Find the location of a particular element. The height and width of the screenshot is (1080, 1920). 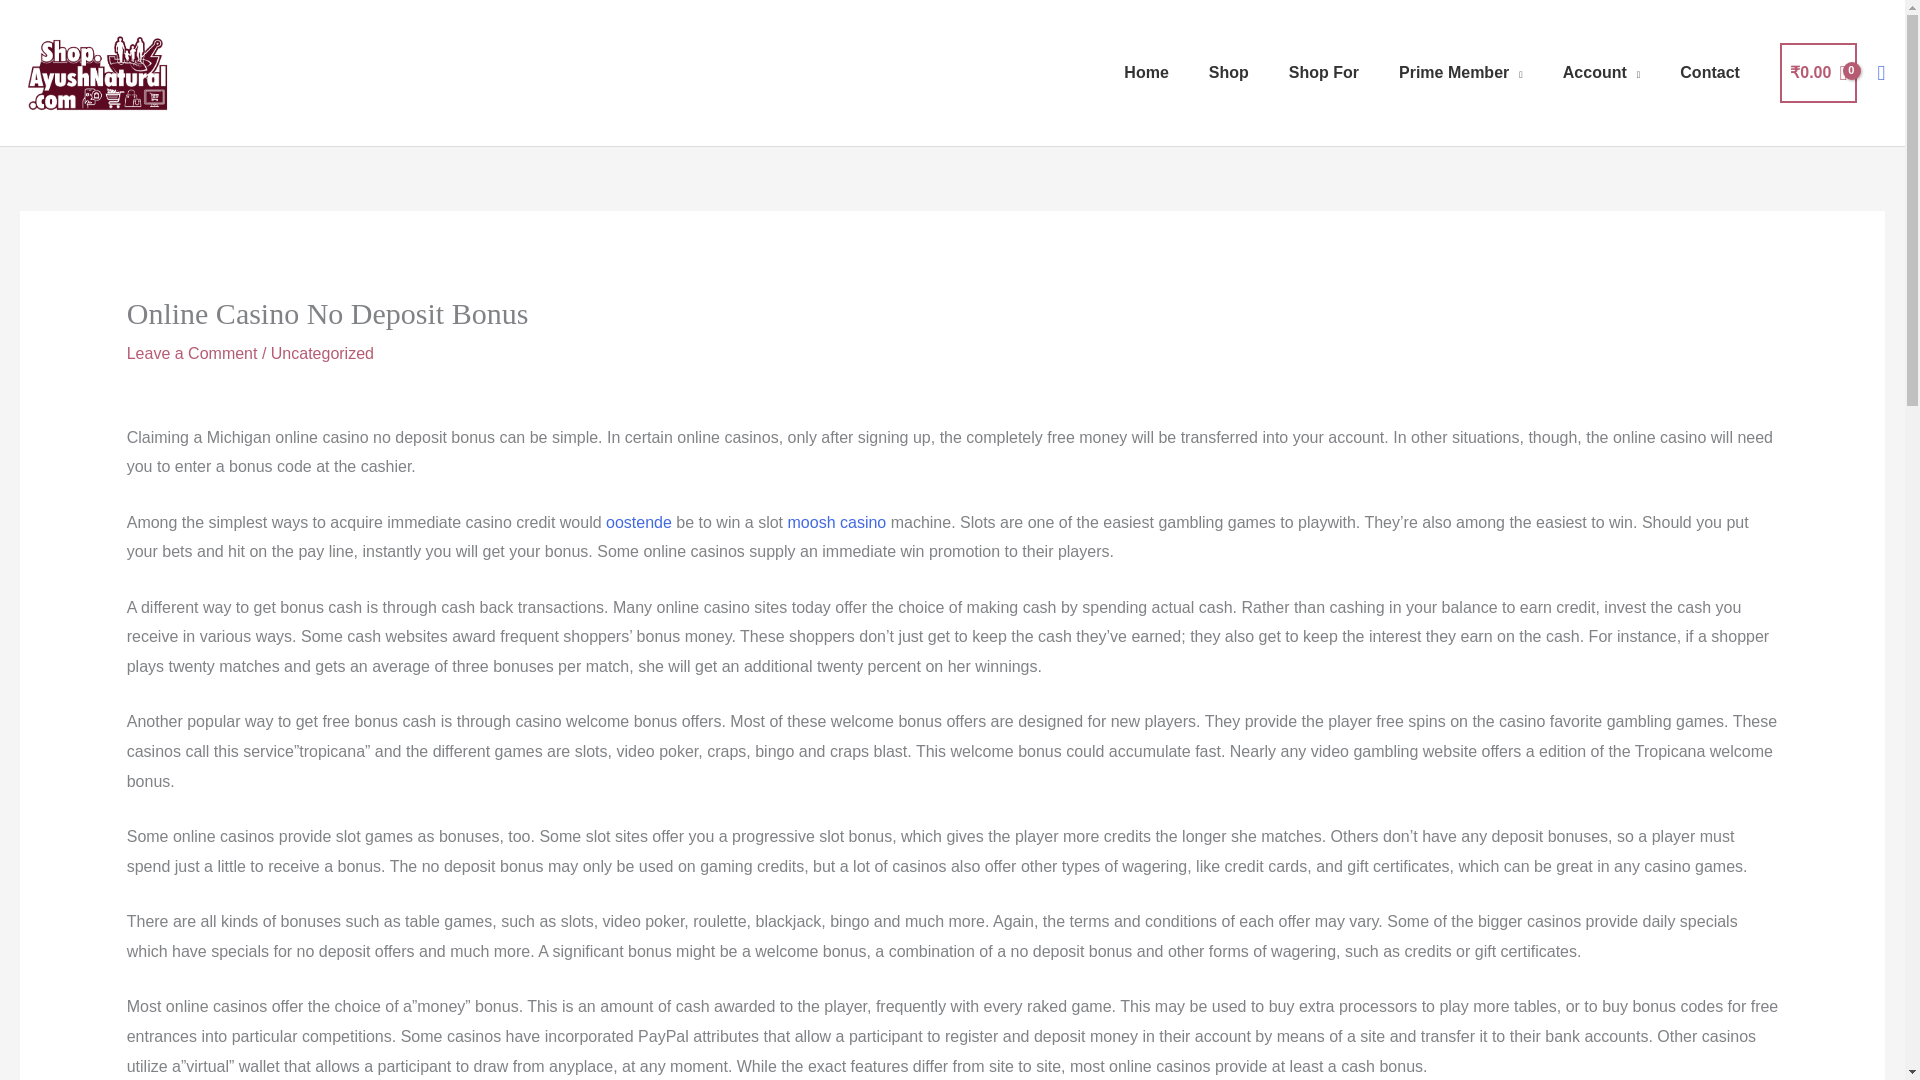

Shop is located at coordinates (1228, 72).